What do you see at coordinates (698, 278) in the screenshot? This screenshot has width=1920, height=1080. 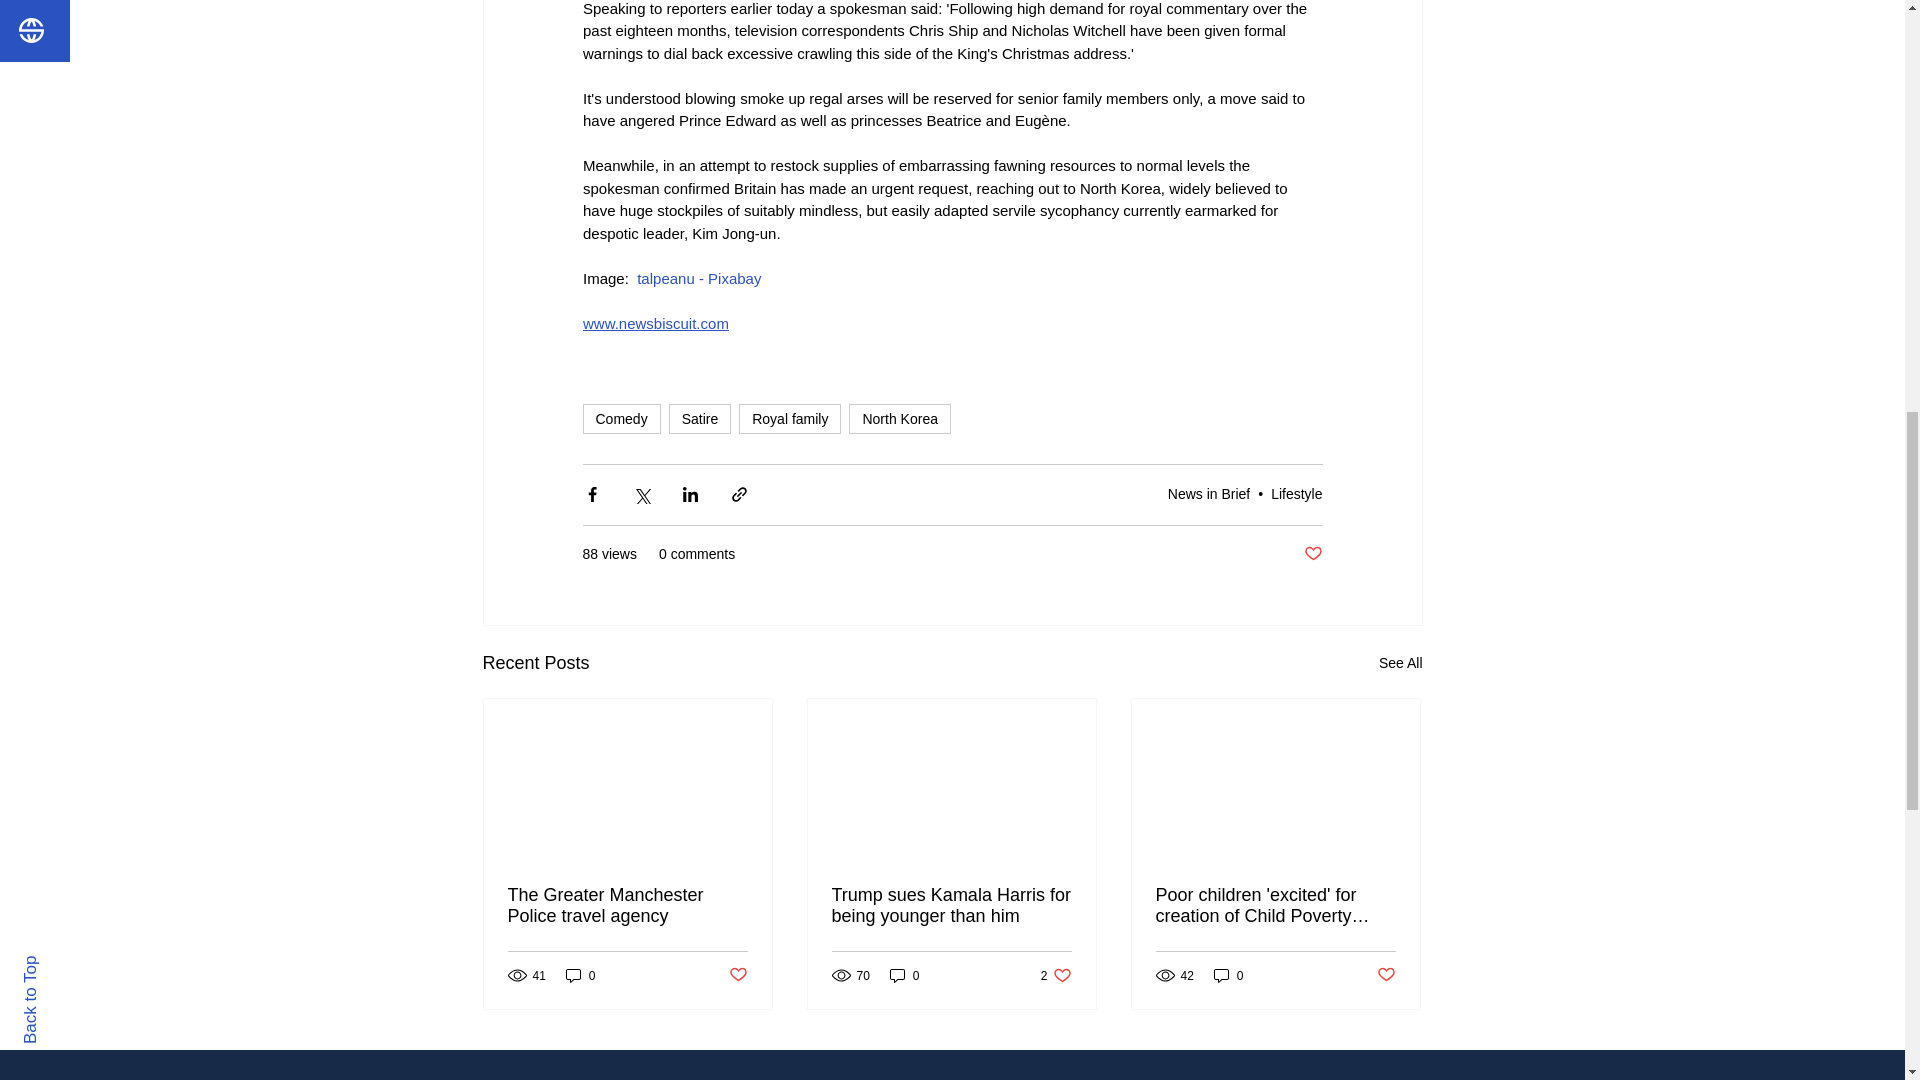 I see `talpeanu - Pixabay` at bounding box center [698, 278].